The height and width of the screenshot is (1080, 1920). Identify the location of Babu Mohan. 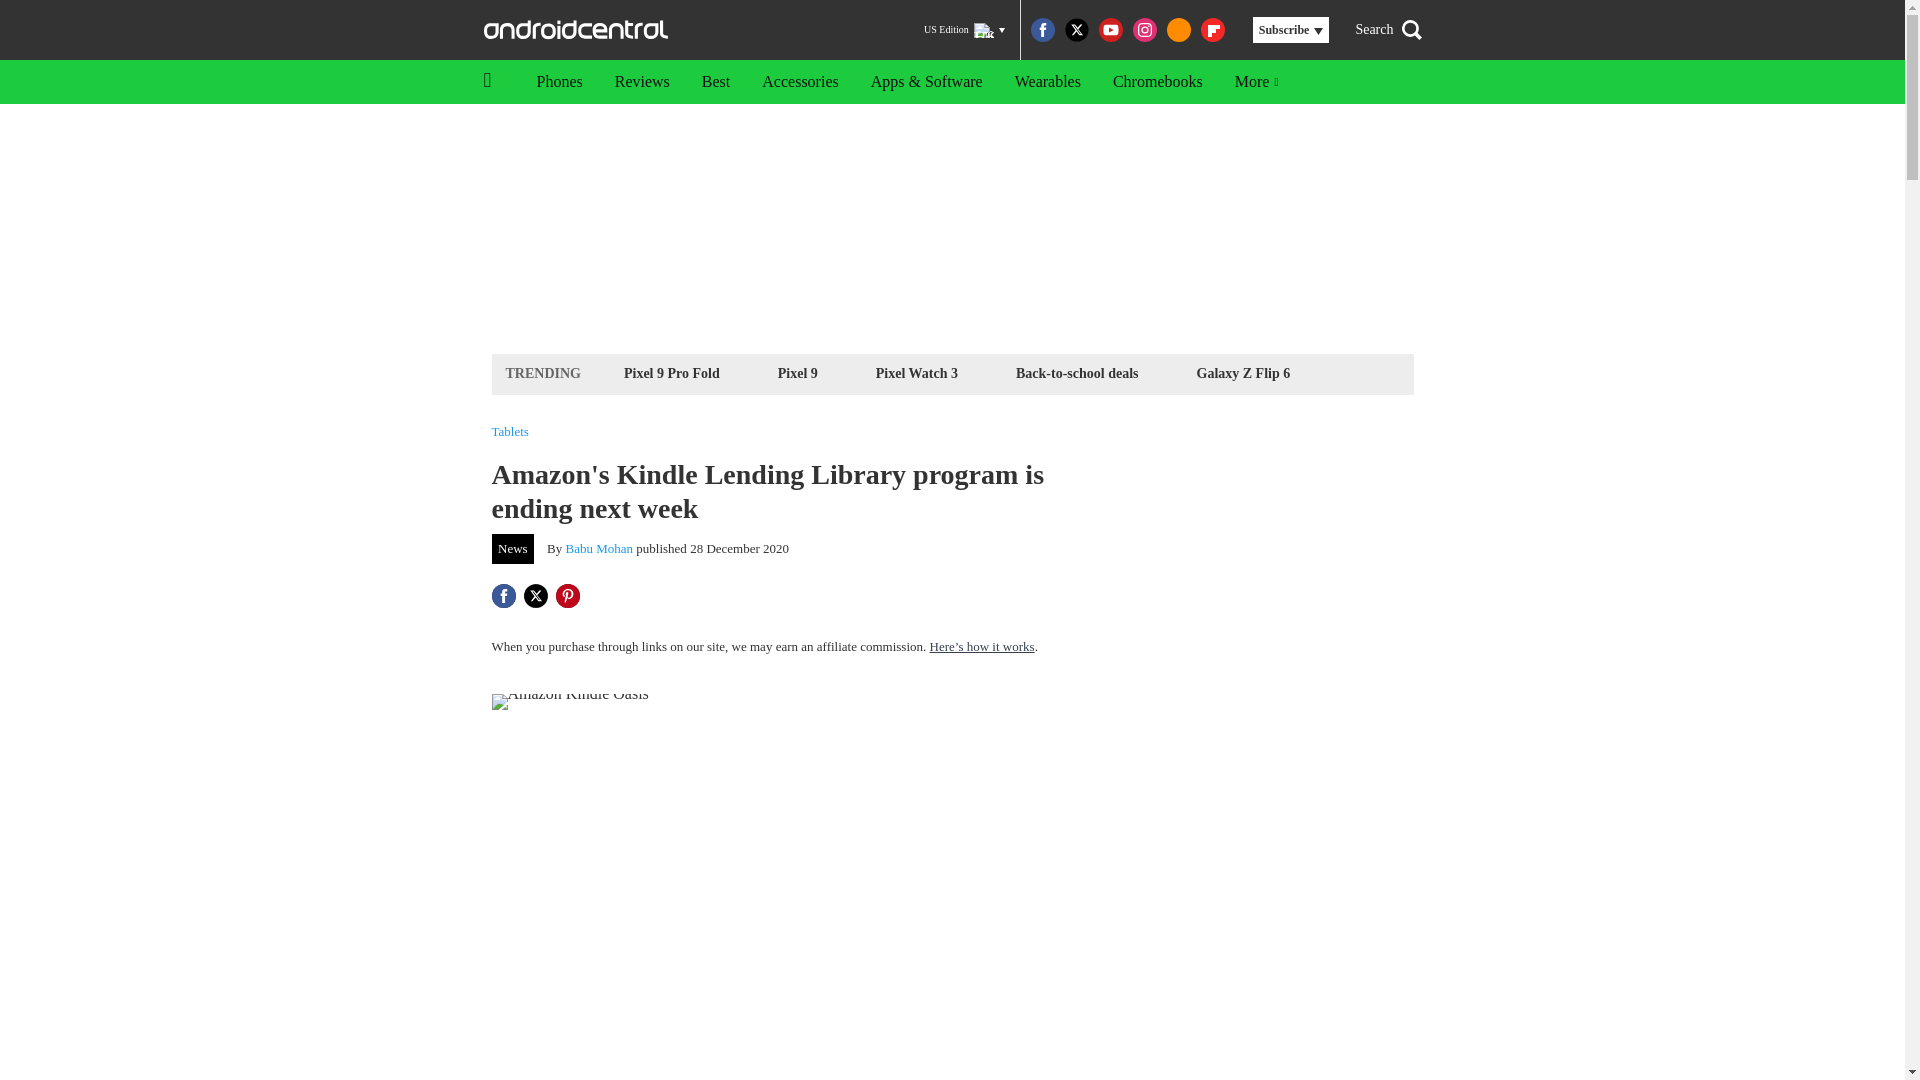
(600, 548).